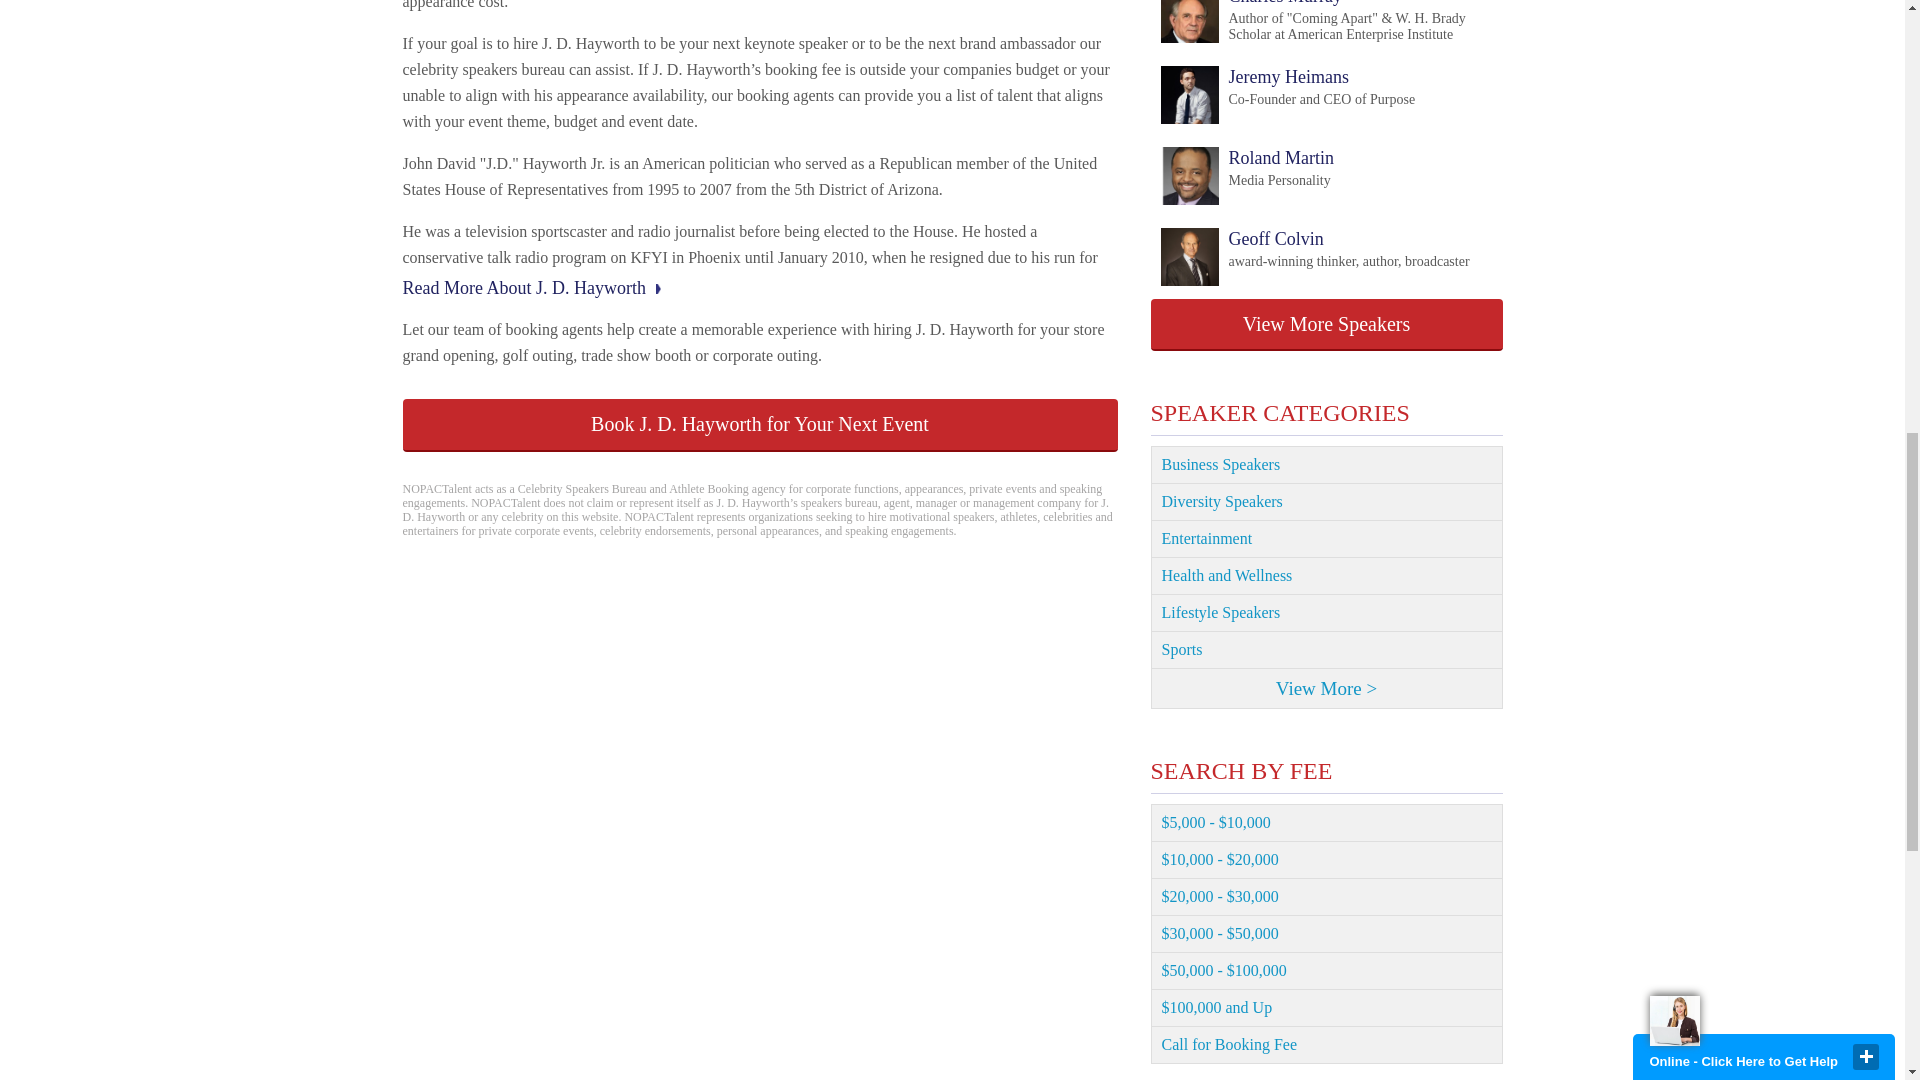  I want to click on Book J. D. Hayworth for Your Next Event, so click(759, 425).